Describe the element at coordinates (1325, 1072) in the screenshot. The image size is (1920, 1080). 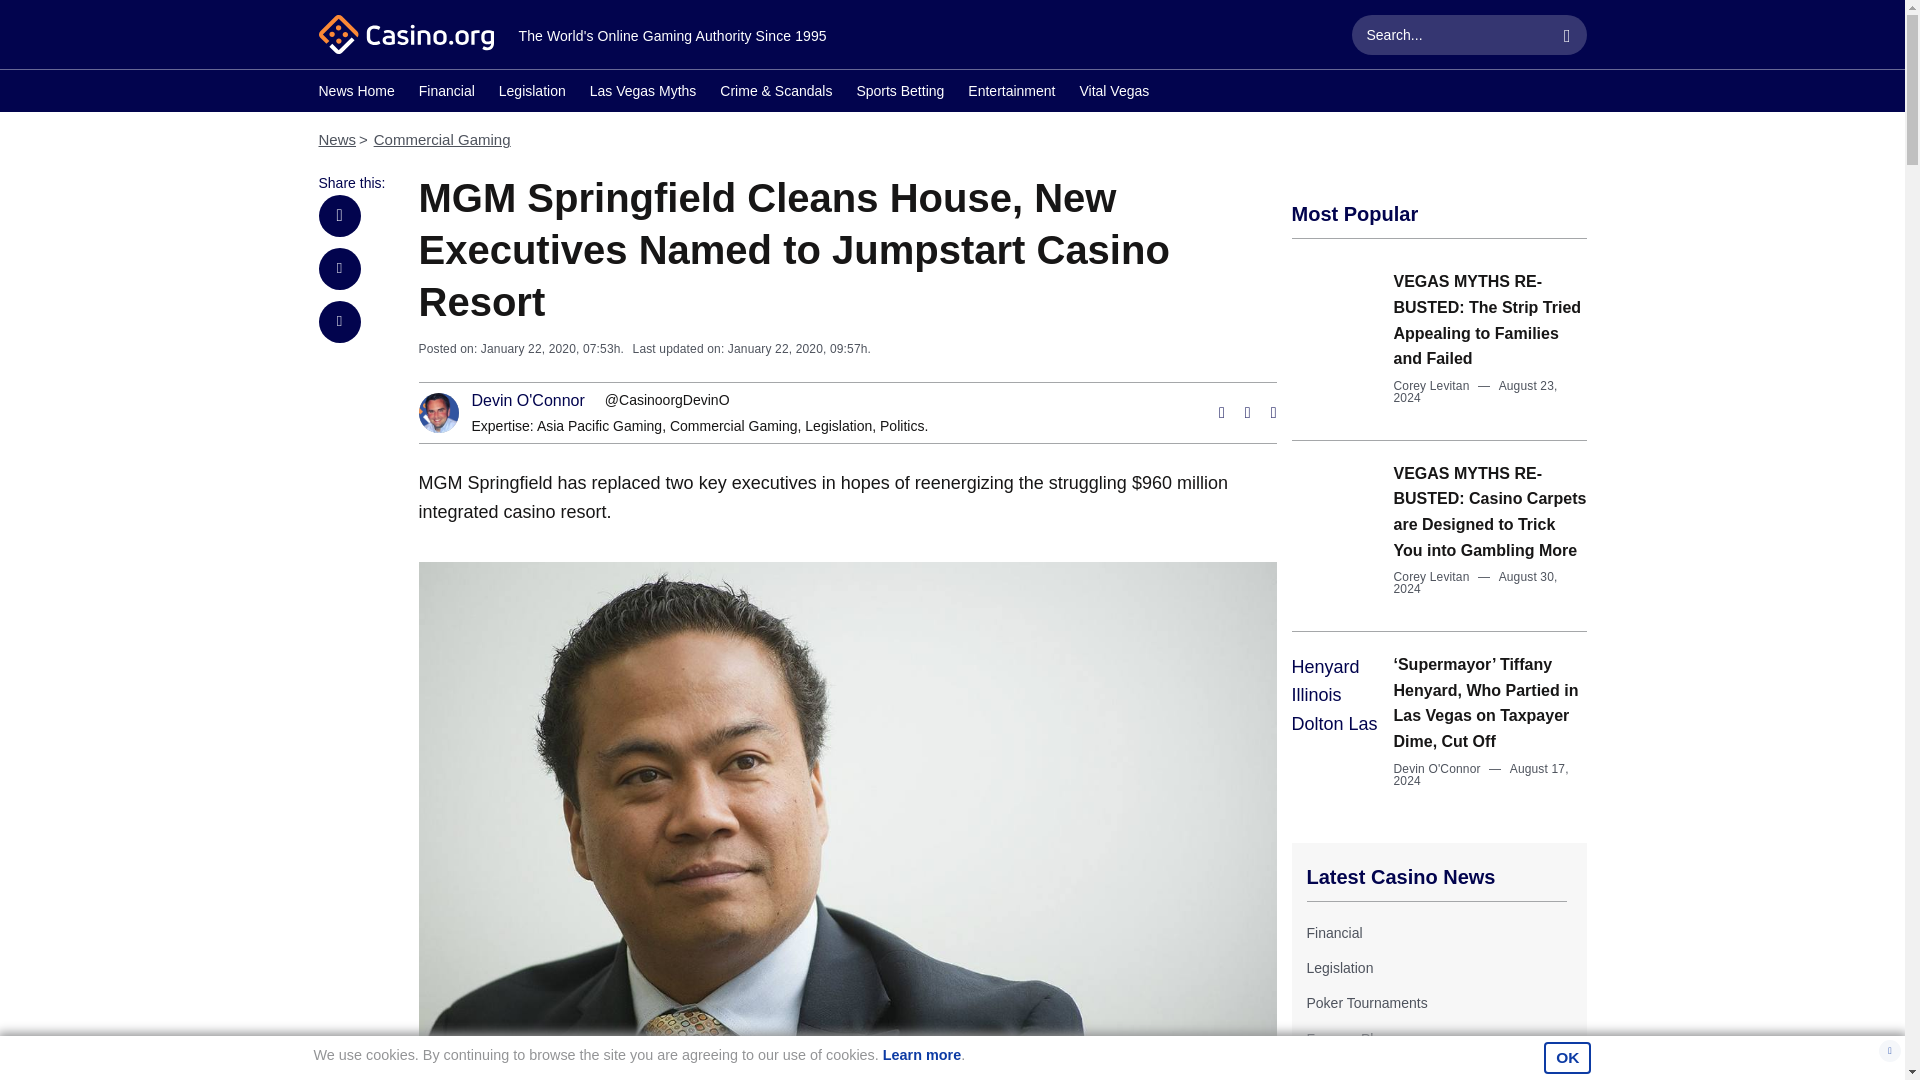
I see `Sports` at that location.